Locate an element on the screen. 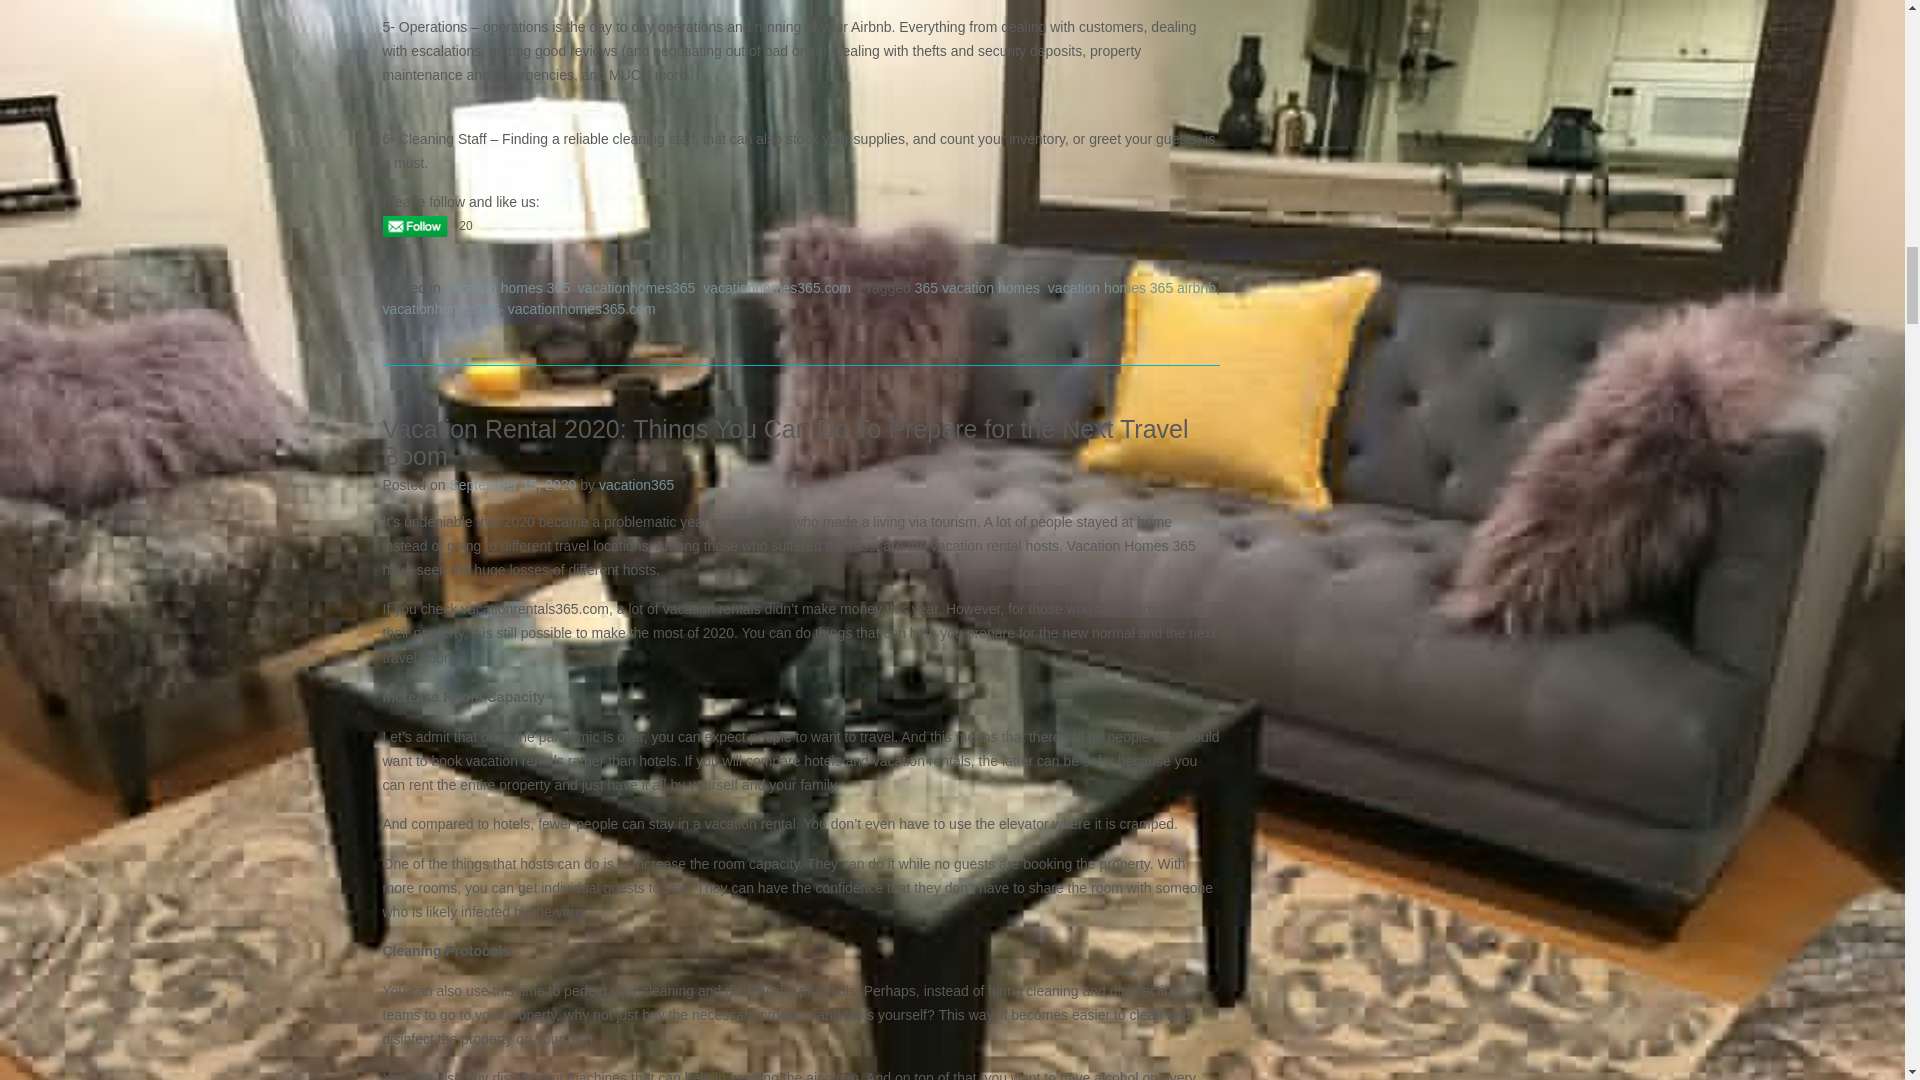 This screenshot has width=1920, height=1080. vacationhomes365 is located at coordinates (636, 287).